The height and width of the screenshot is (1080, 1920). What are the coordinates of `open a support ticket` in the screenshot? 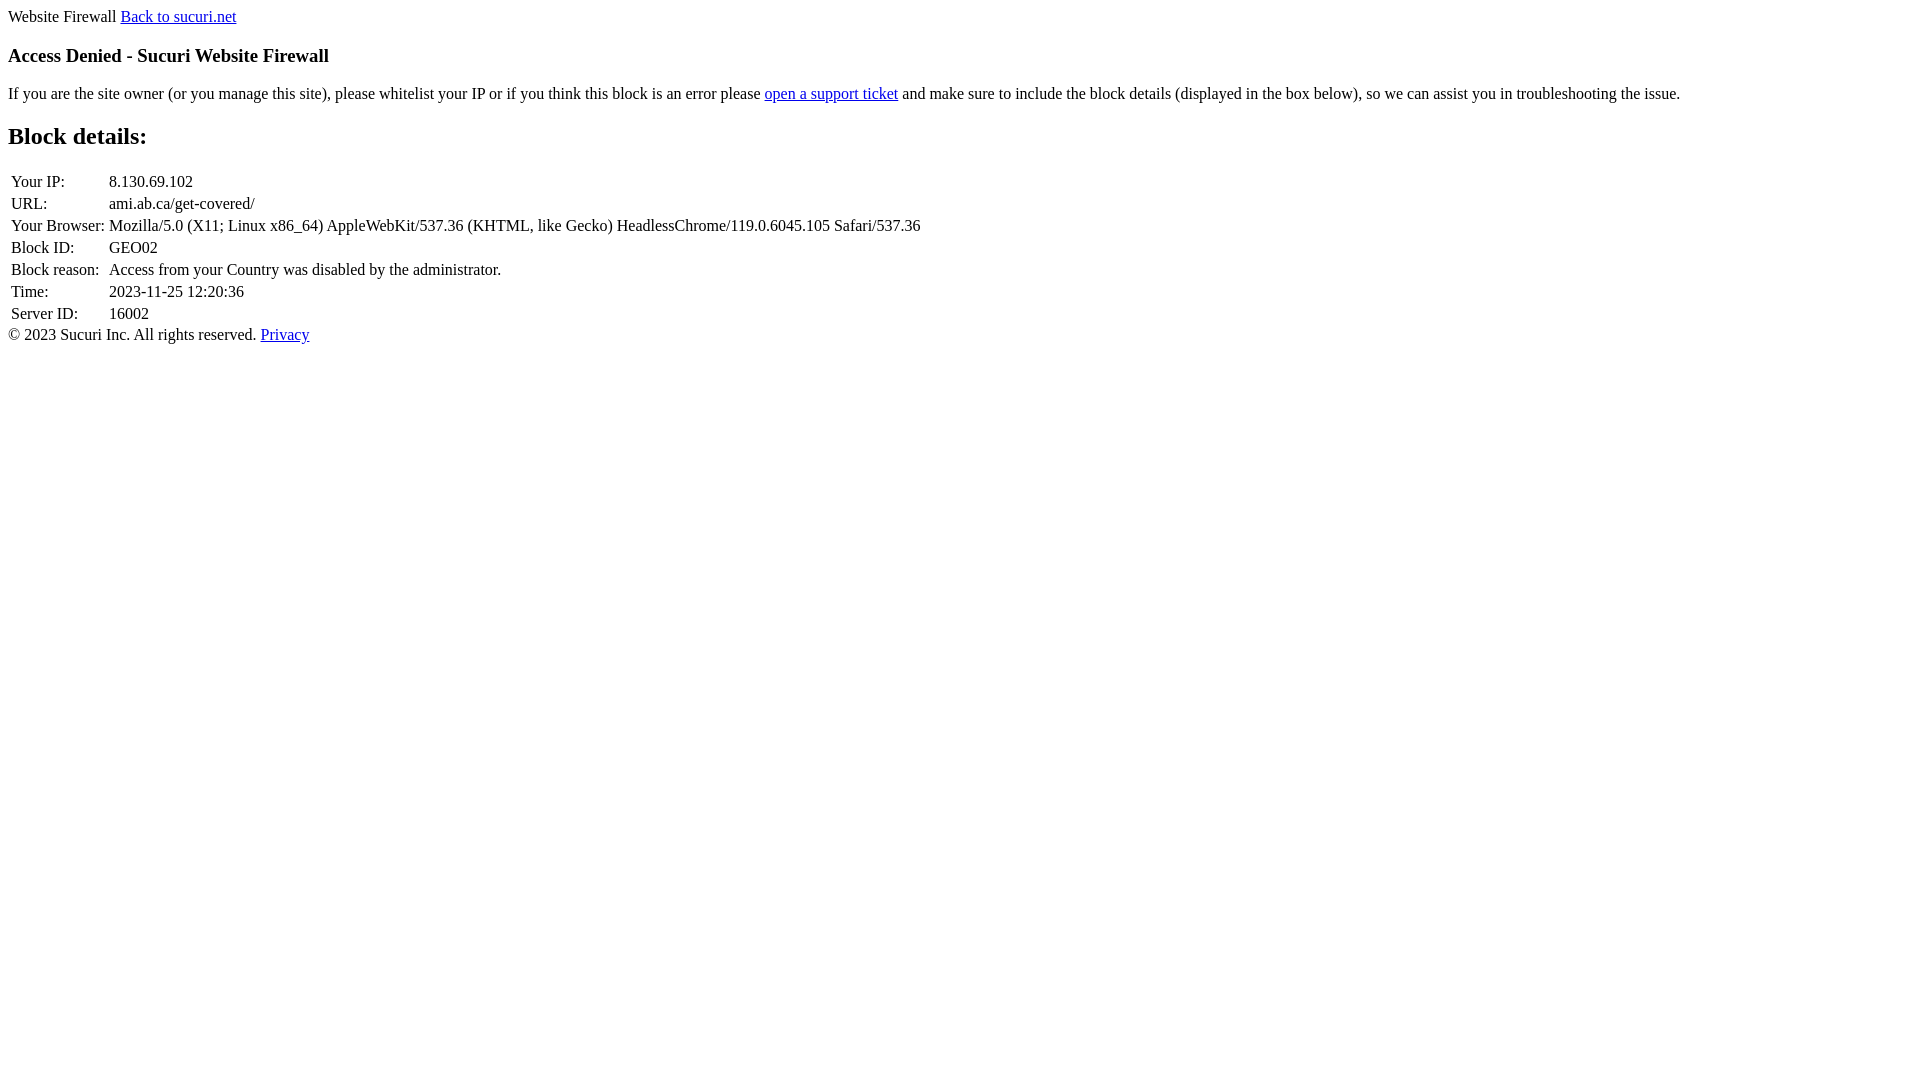 It's located at (832, 94).